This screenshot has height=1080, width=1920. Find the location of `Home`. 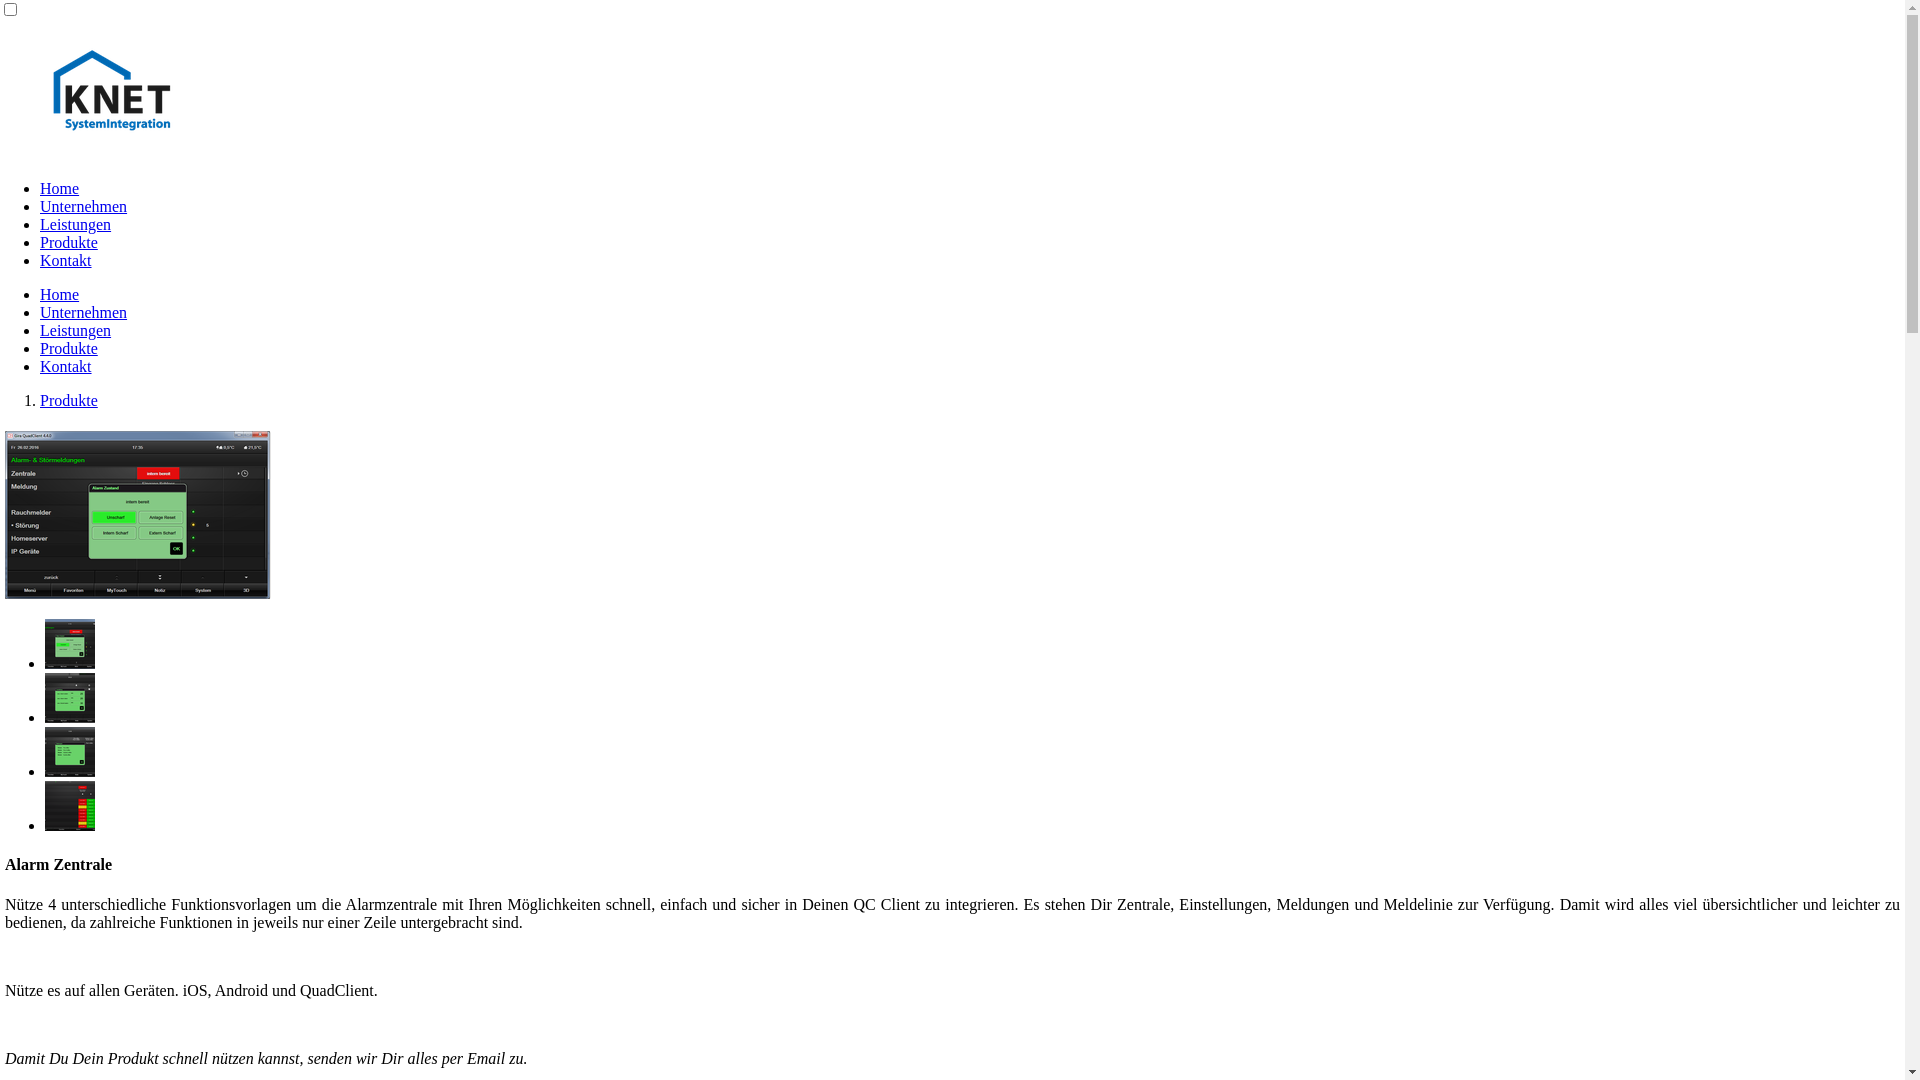

Home is located at coordinates (60, 294).